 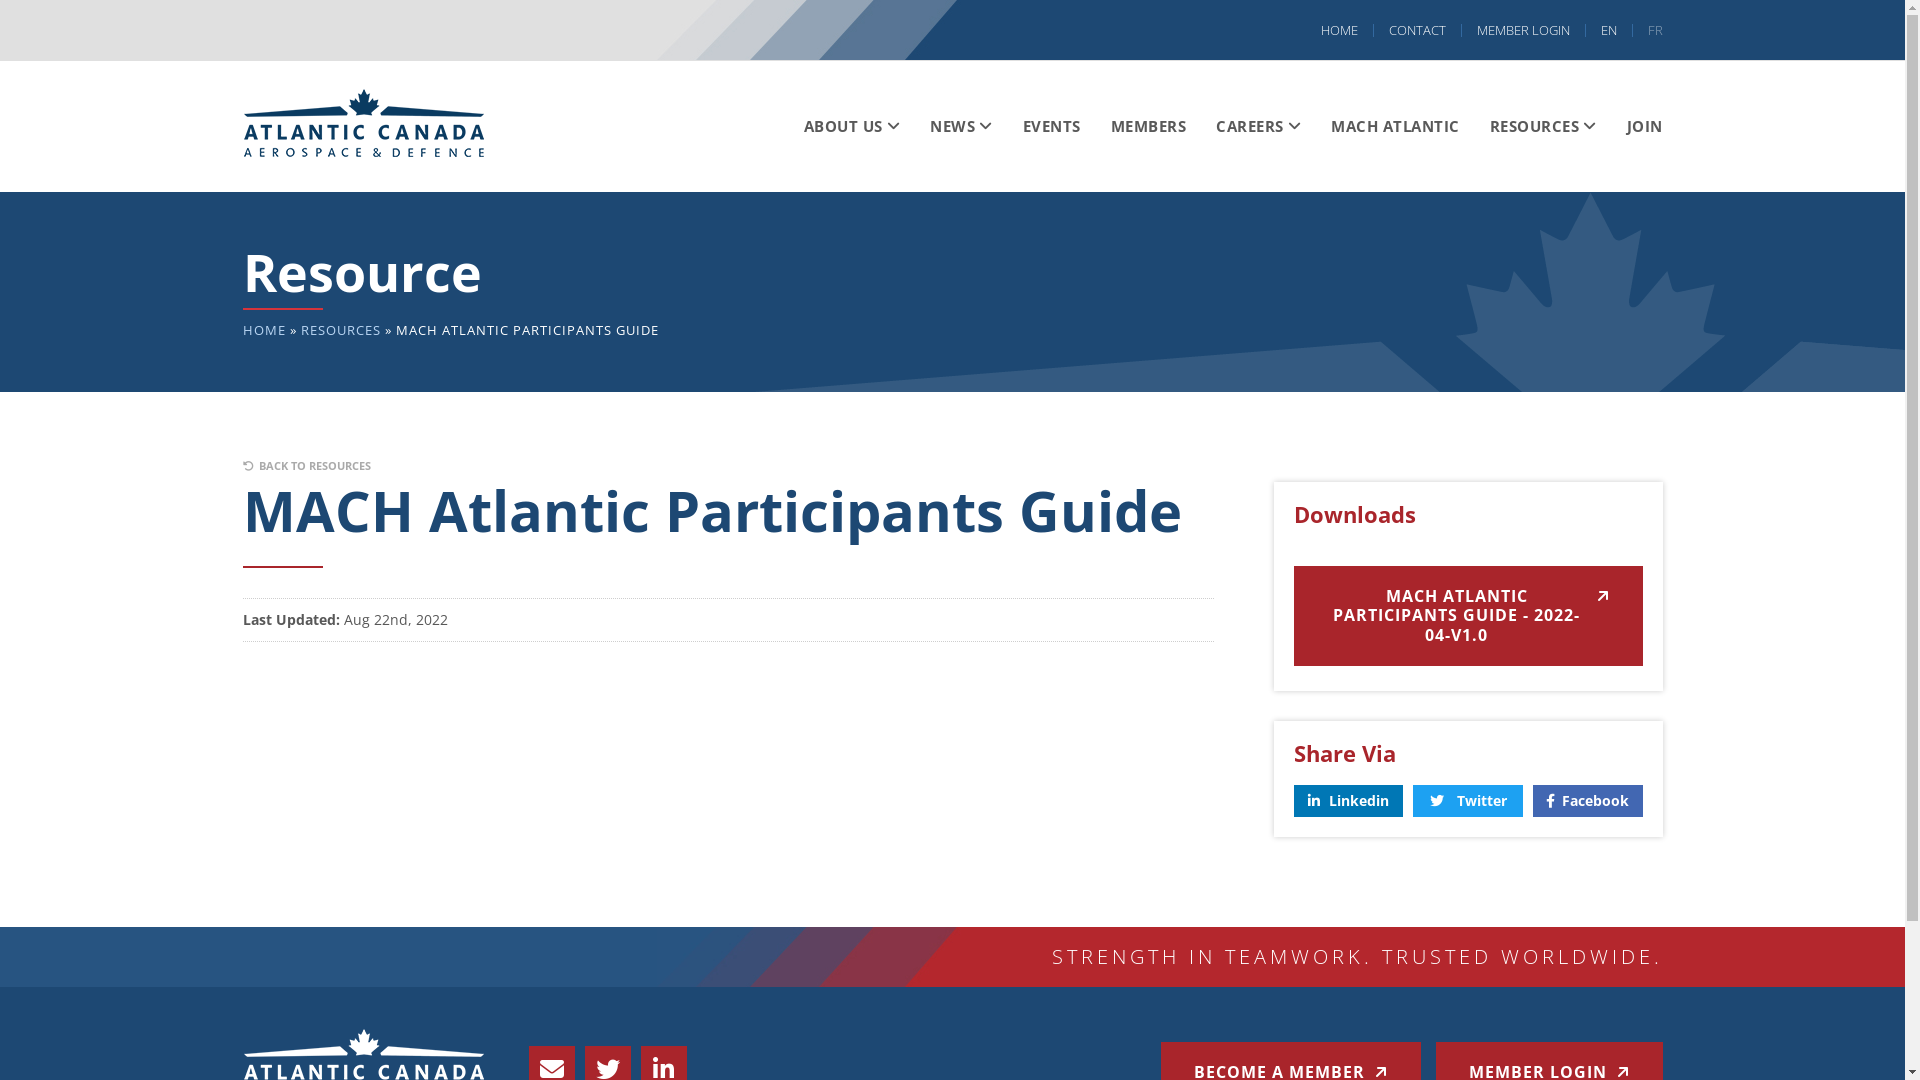 I want to click on MACH ATLANTIC PARTICIPANTS GUIDE - 2022-04-V1.0, so click(x=1468, y=616).